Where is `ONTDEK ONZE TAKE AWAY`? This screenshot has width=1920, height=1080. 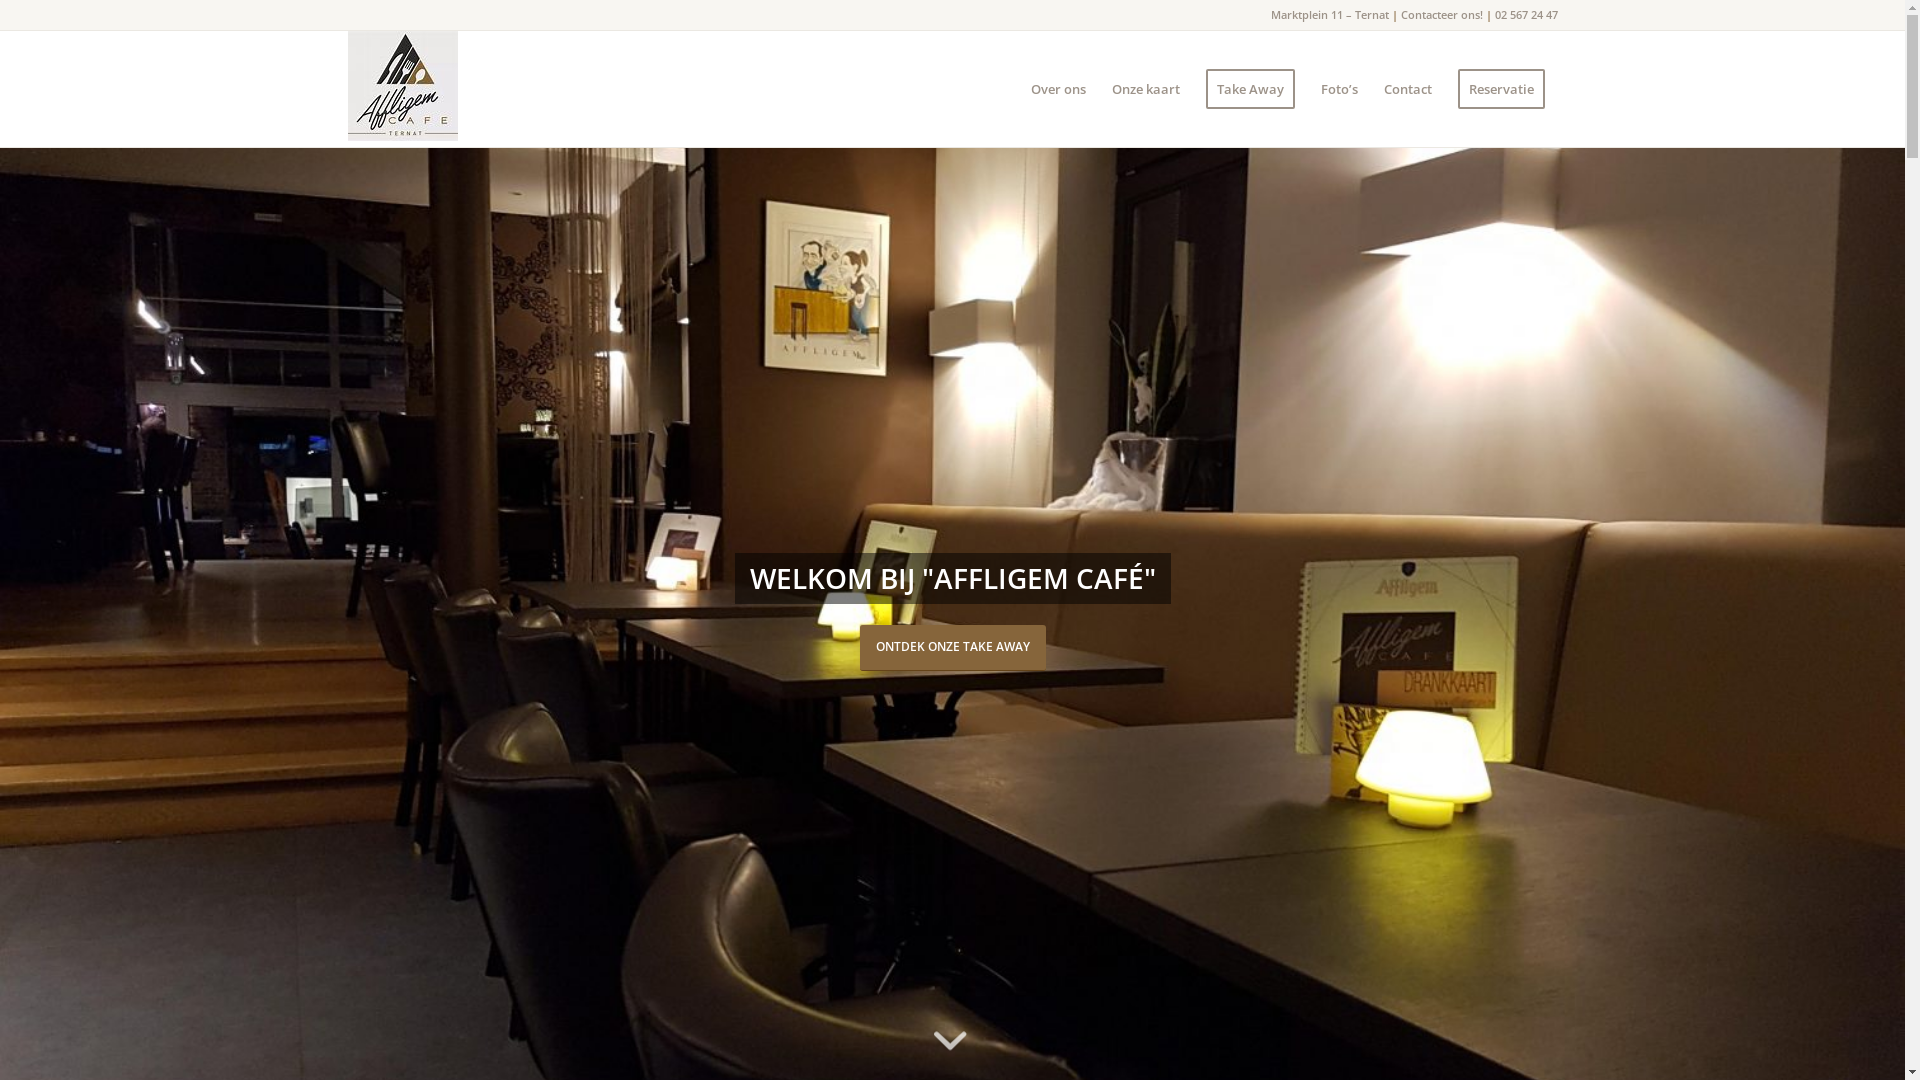 ONTDEK ONZE TAKE AWAY is located at coordinates (953, 648).